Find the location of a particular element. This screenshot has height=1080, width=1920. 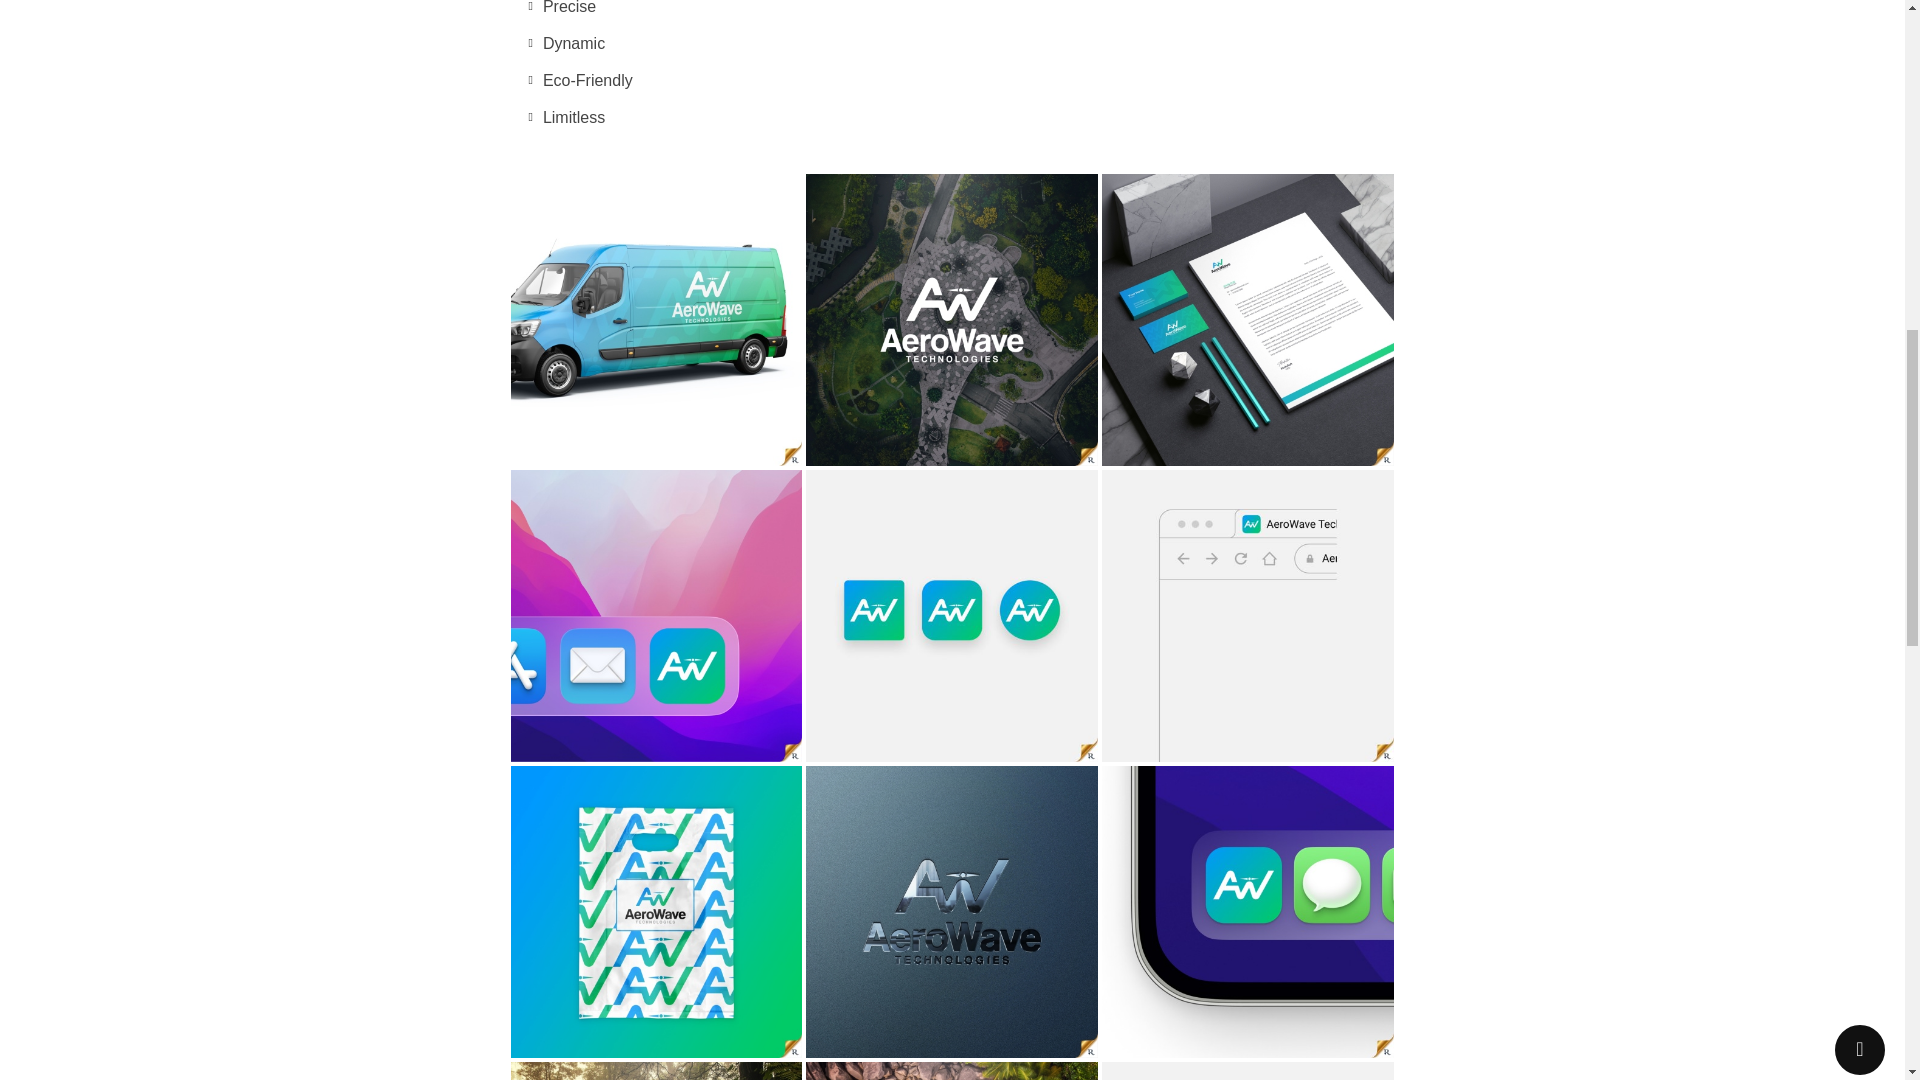

AeroWave-Technologies-27 is located at coordinates (656, 319).